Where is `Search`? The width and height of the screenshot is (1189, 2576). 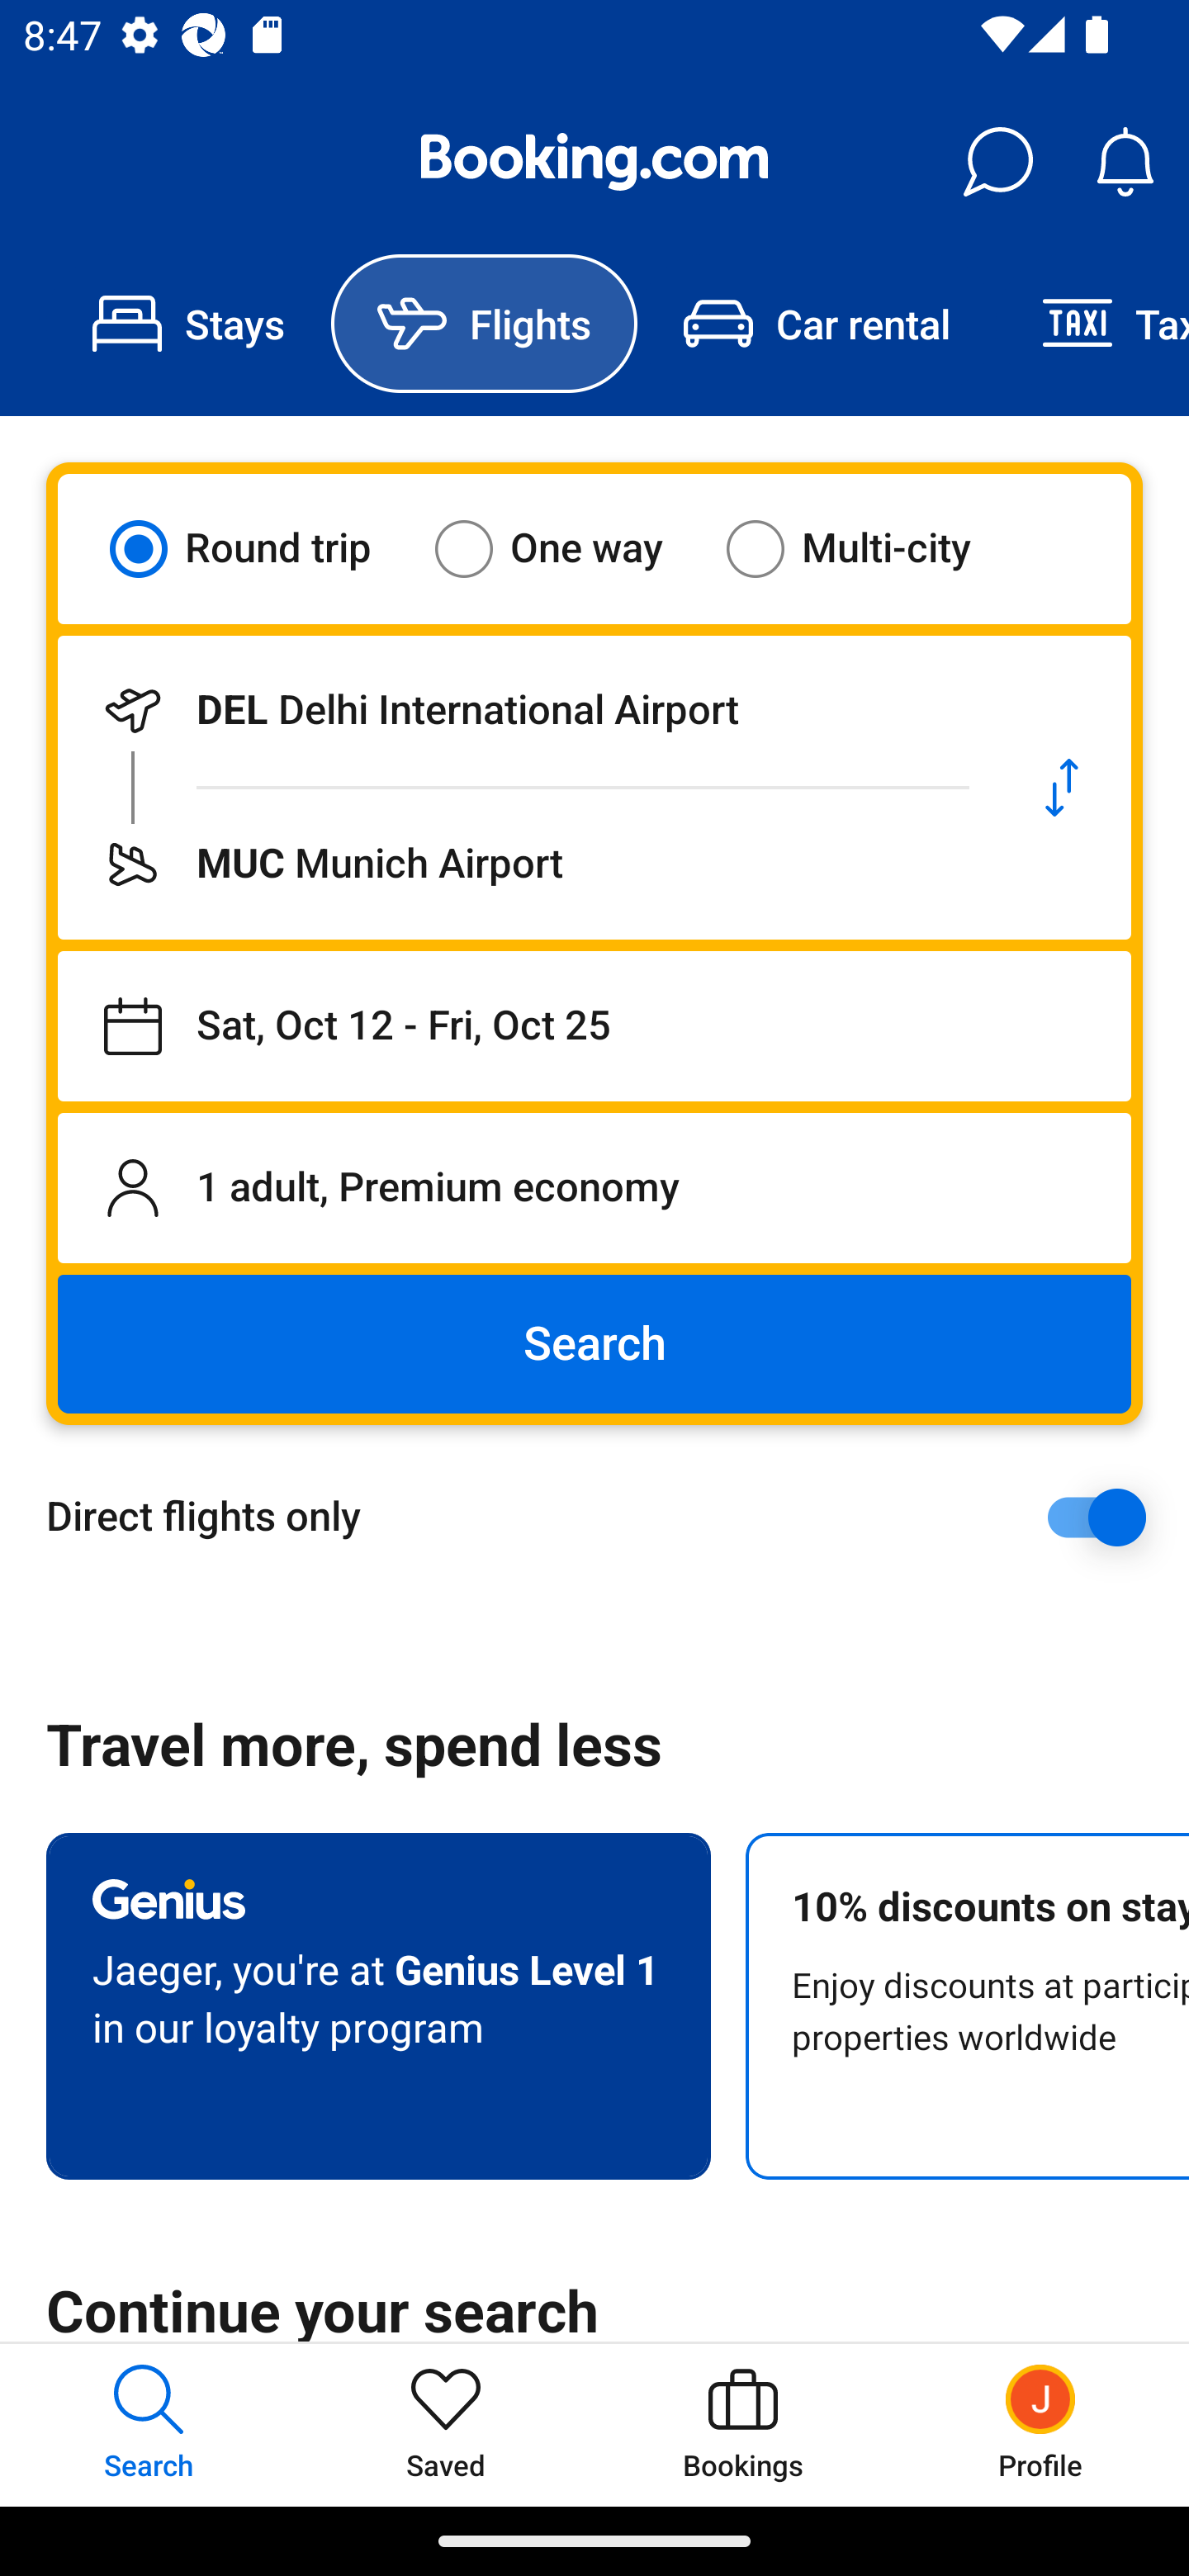 Search is located at coordinates (594, 1344).